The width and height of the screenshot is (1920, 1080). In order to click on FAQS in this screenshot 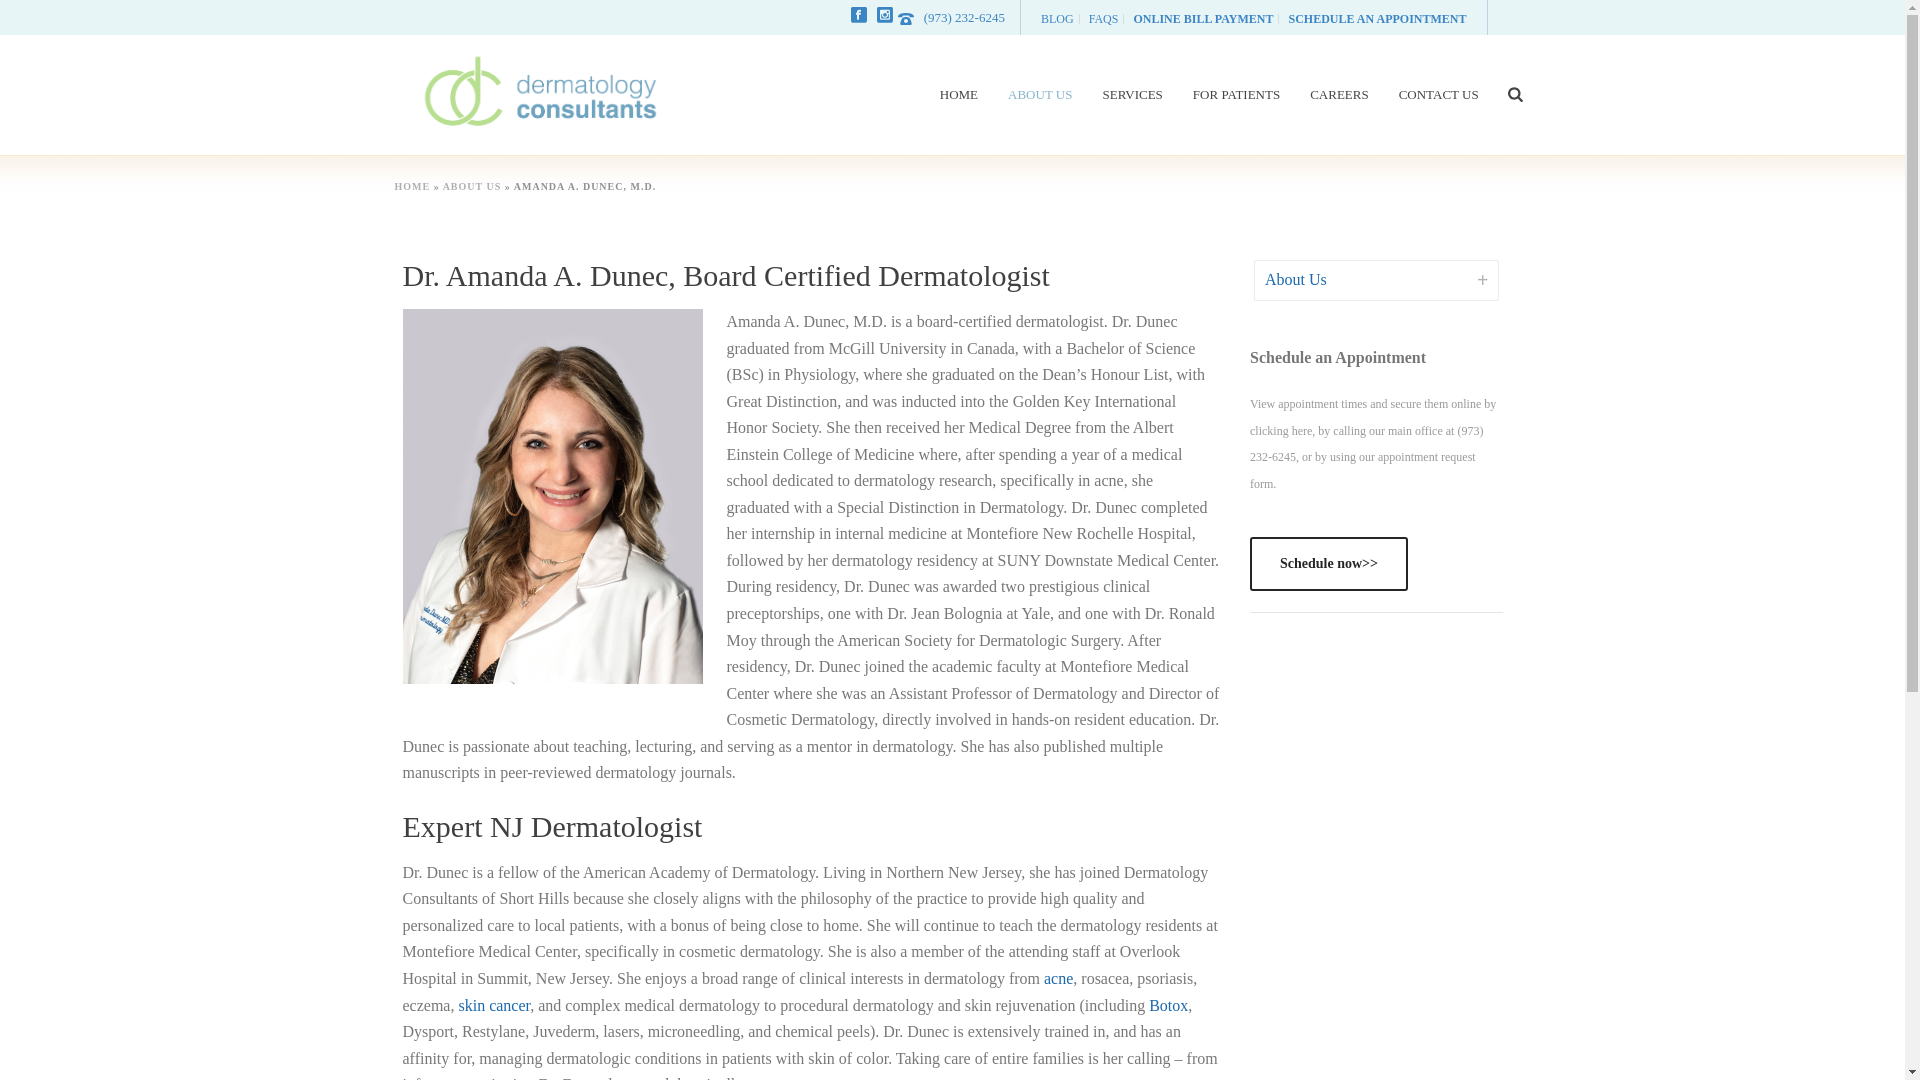, I will do `click(1104, 18)`.